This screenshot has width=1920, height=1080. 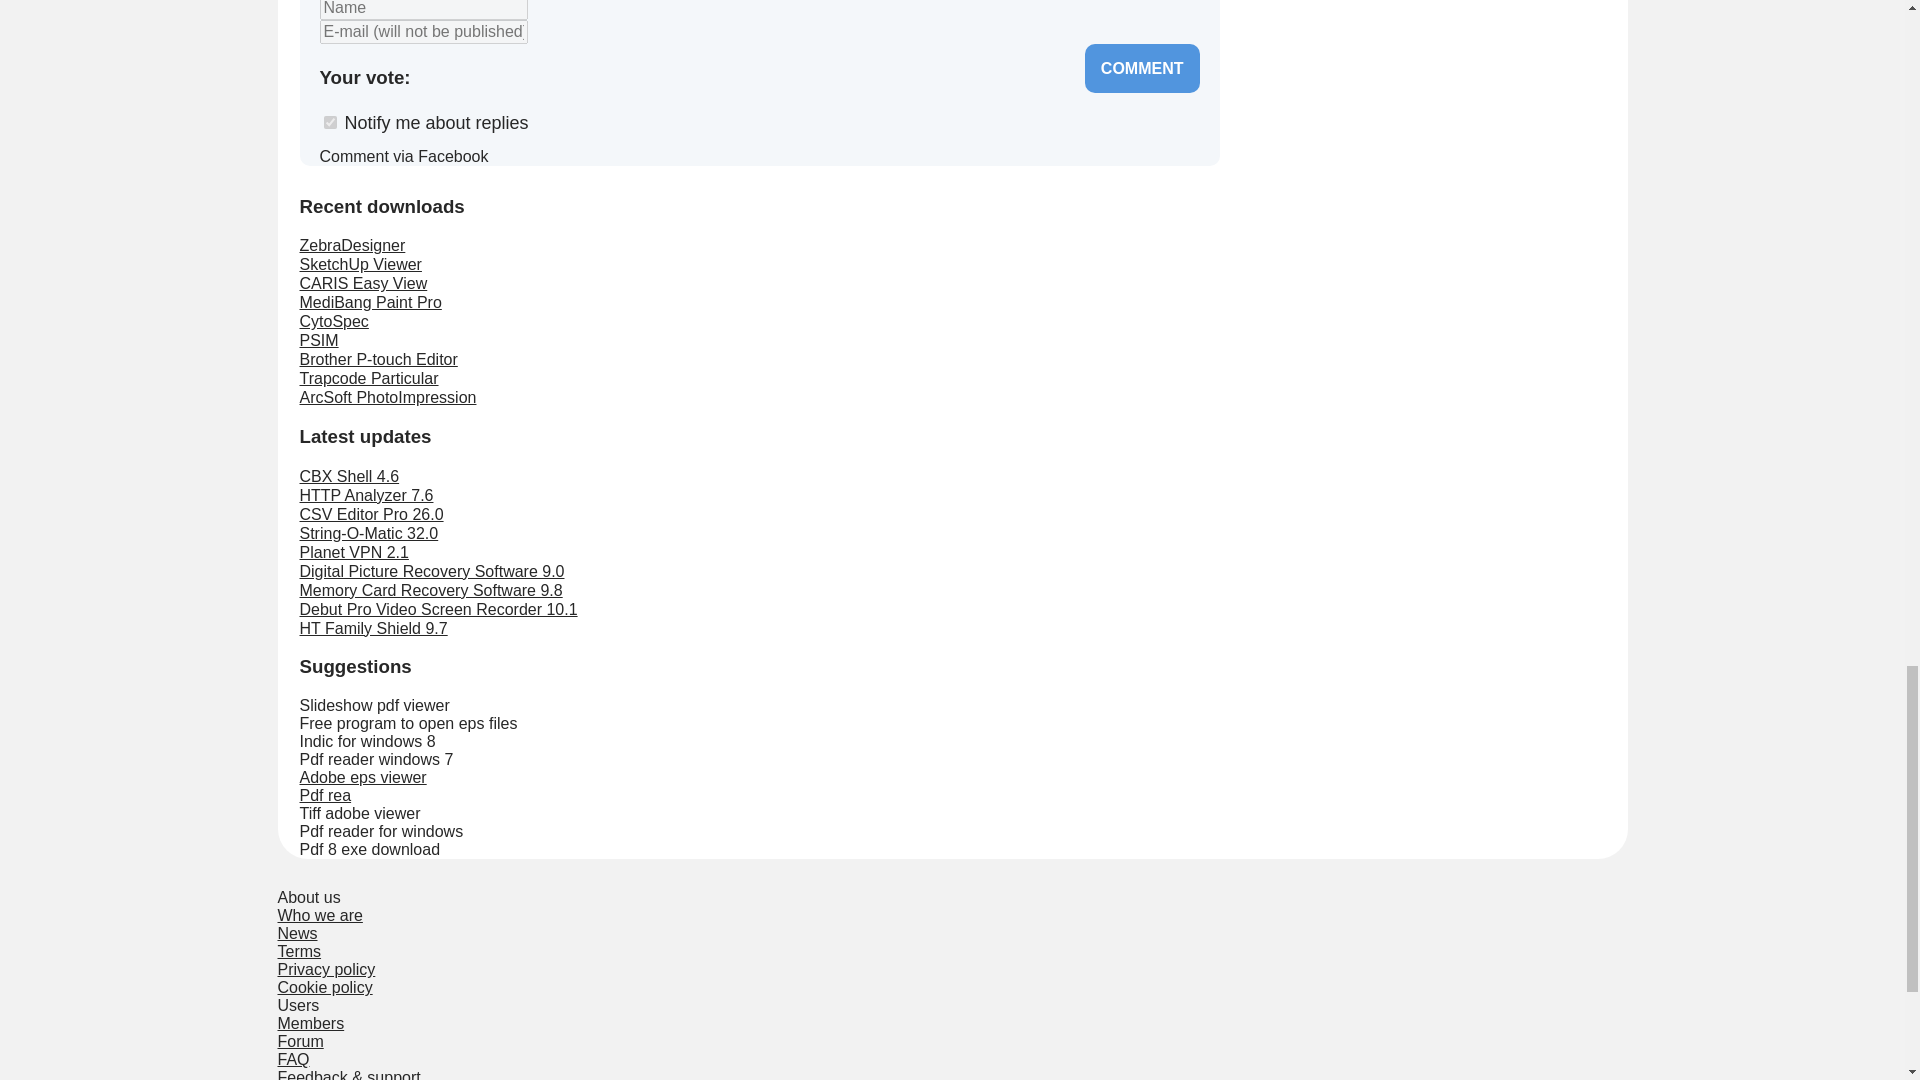 I want to click on 4, so click(x=522, y=75).